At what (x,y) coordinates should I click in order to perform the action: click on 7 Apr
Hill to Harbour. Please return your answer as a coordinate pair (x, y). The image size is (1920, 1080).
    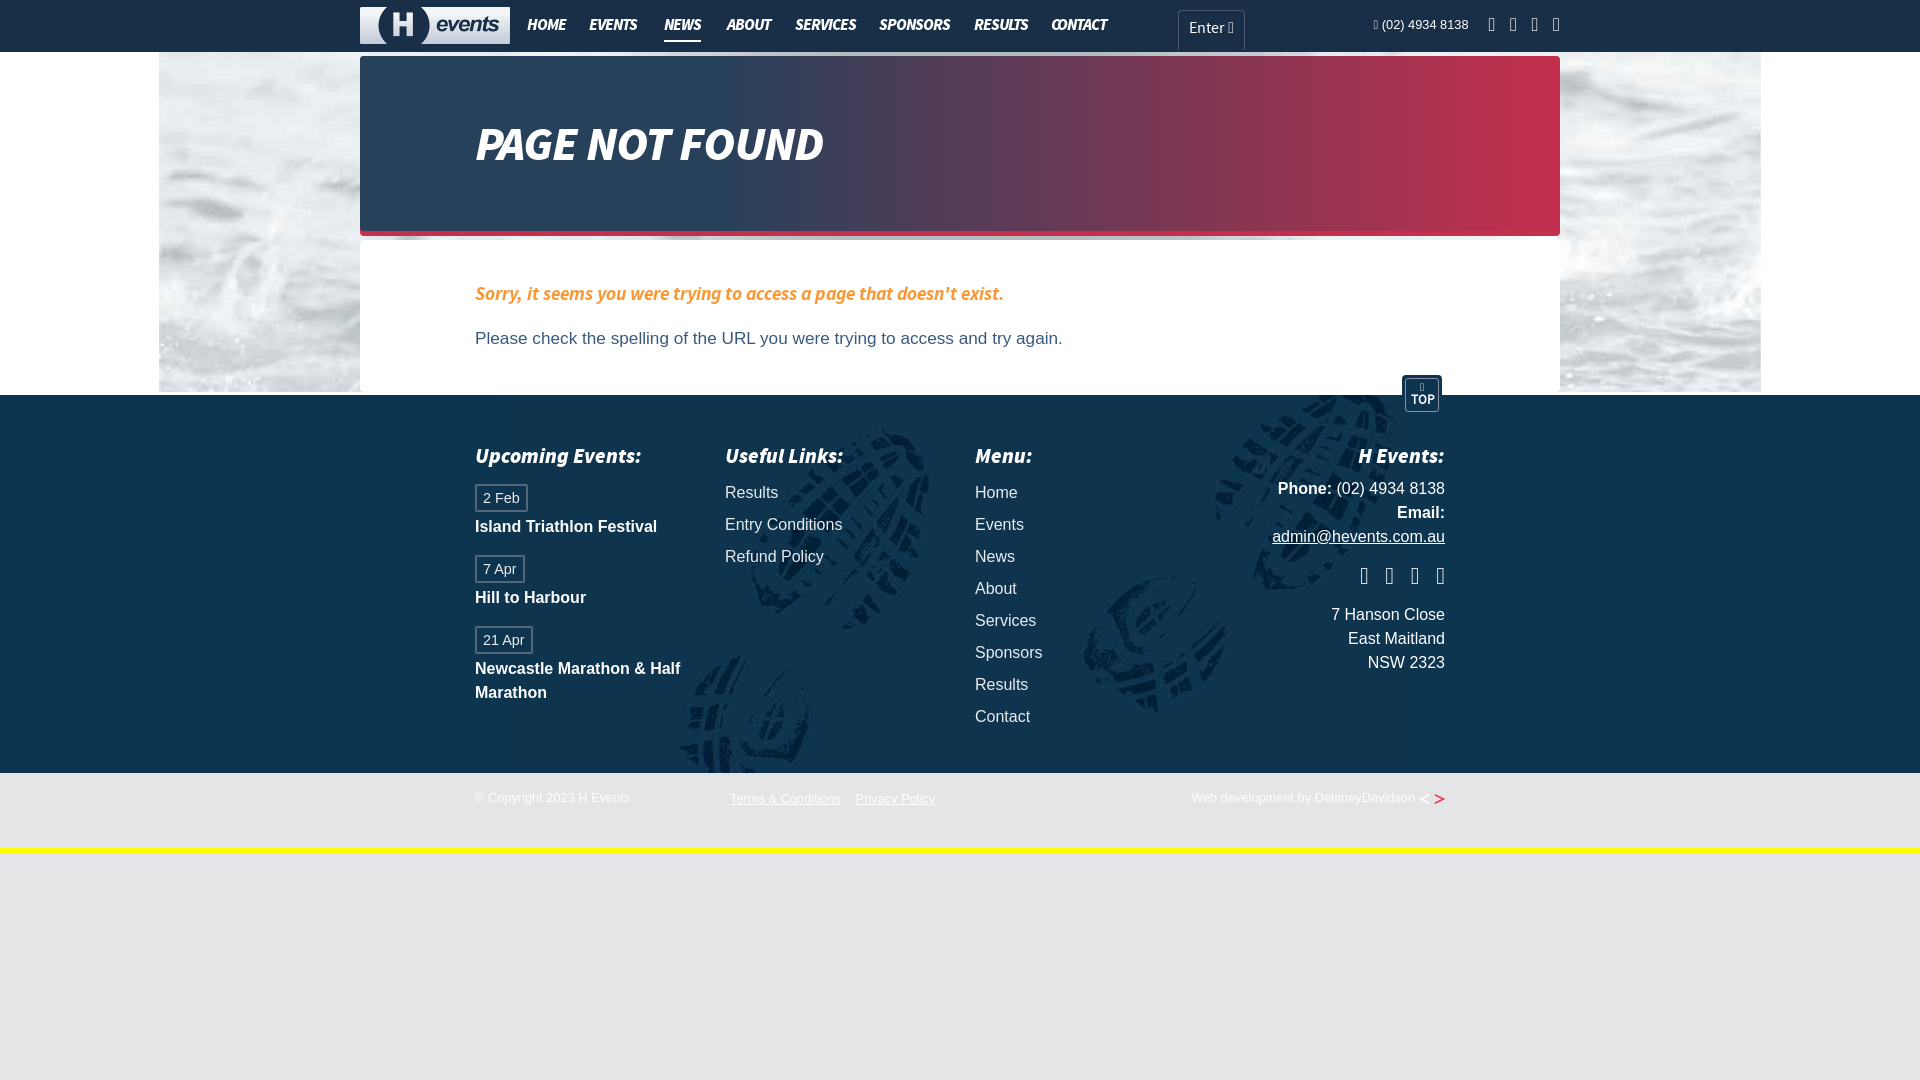
    Looking at the image, I should click on (585, 584).